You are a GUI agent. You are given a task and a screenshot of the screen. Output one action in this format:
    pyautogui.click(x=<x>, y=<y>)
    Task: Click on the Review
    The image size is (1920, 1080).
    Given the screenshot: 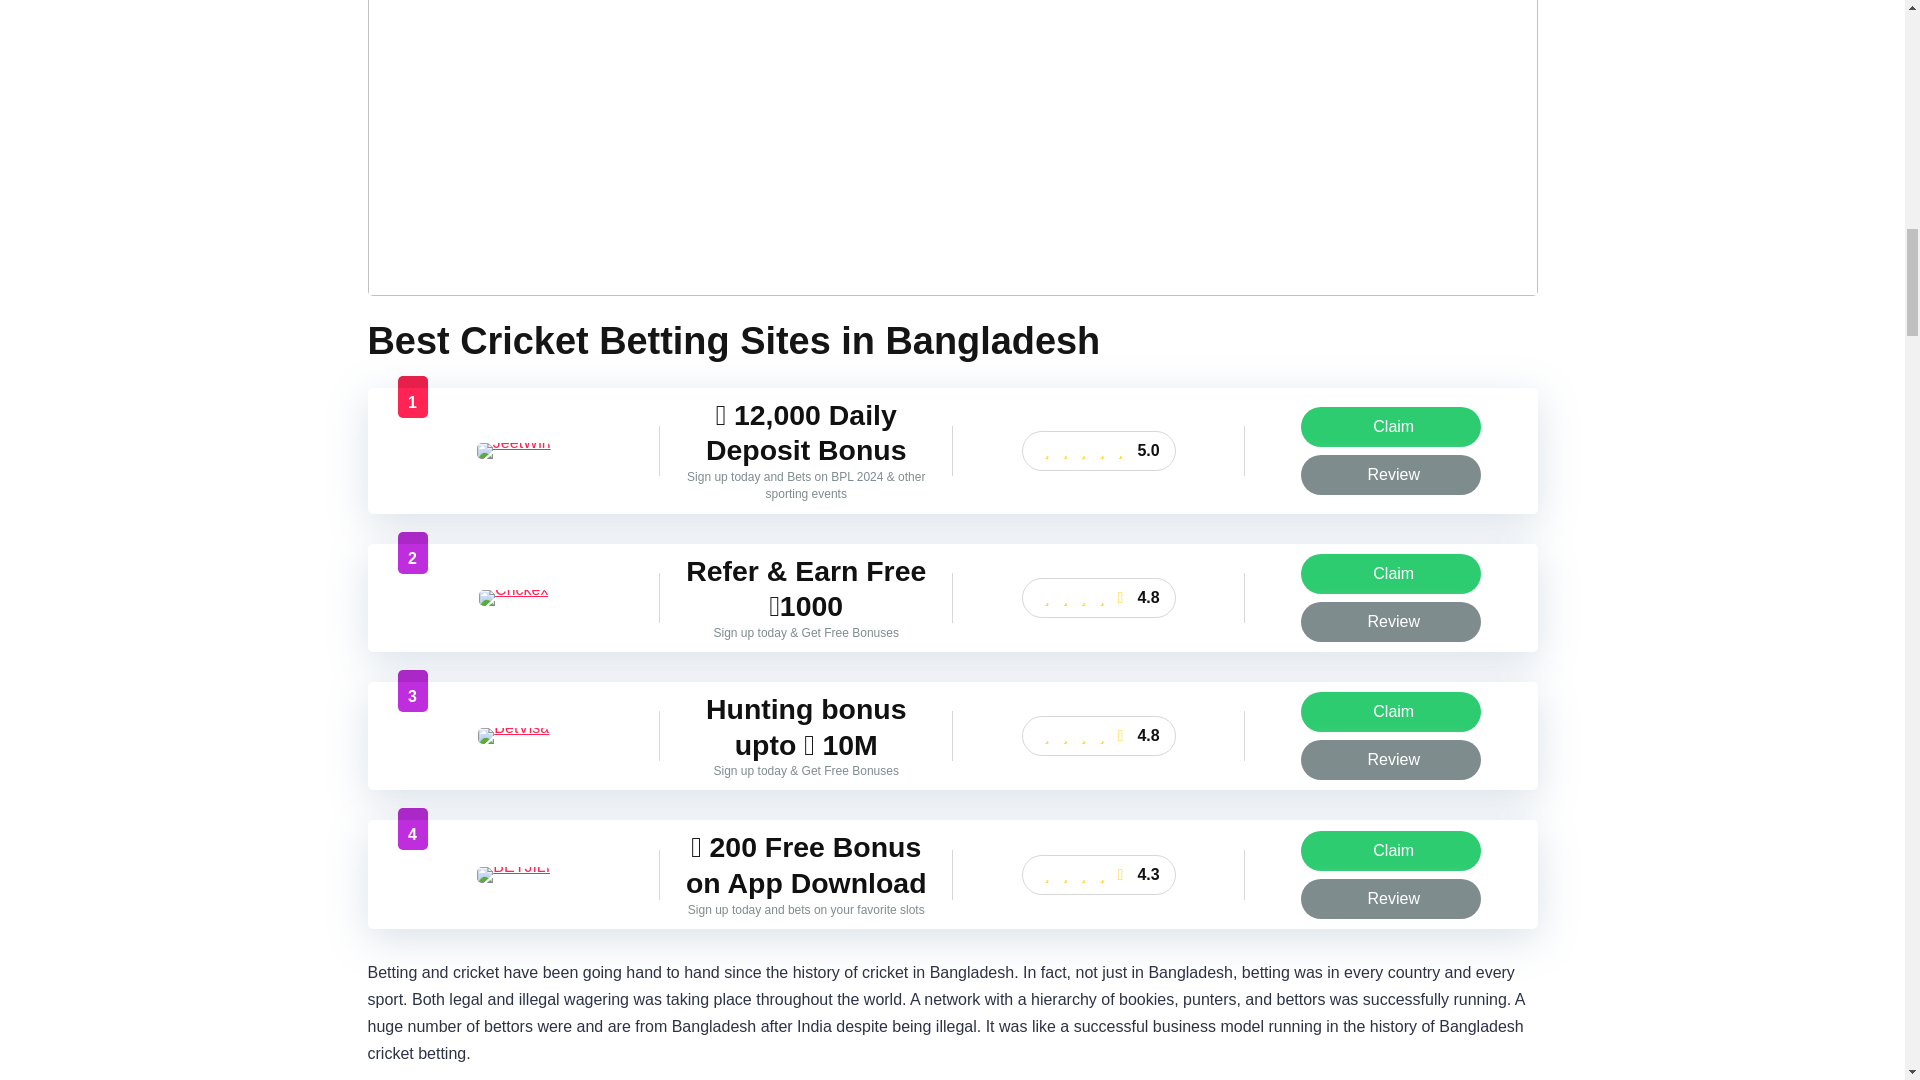 What is the action you would take?
    pyautogui.click(x=1390, y=621)
    